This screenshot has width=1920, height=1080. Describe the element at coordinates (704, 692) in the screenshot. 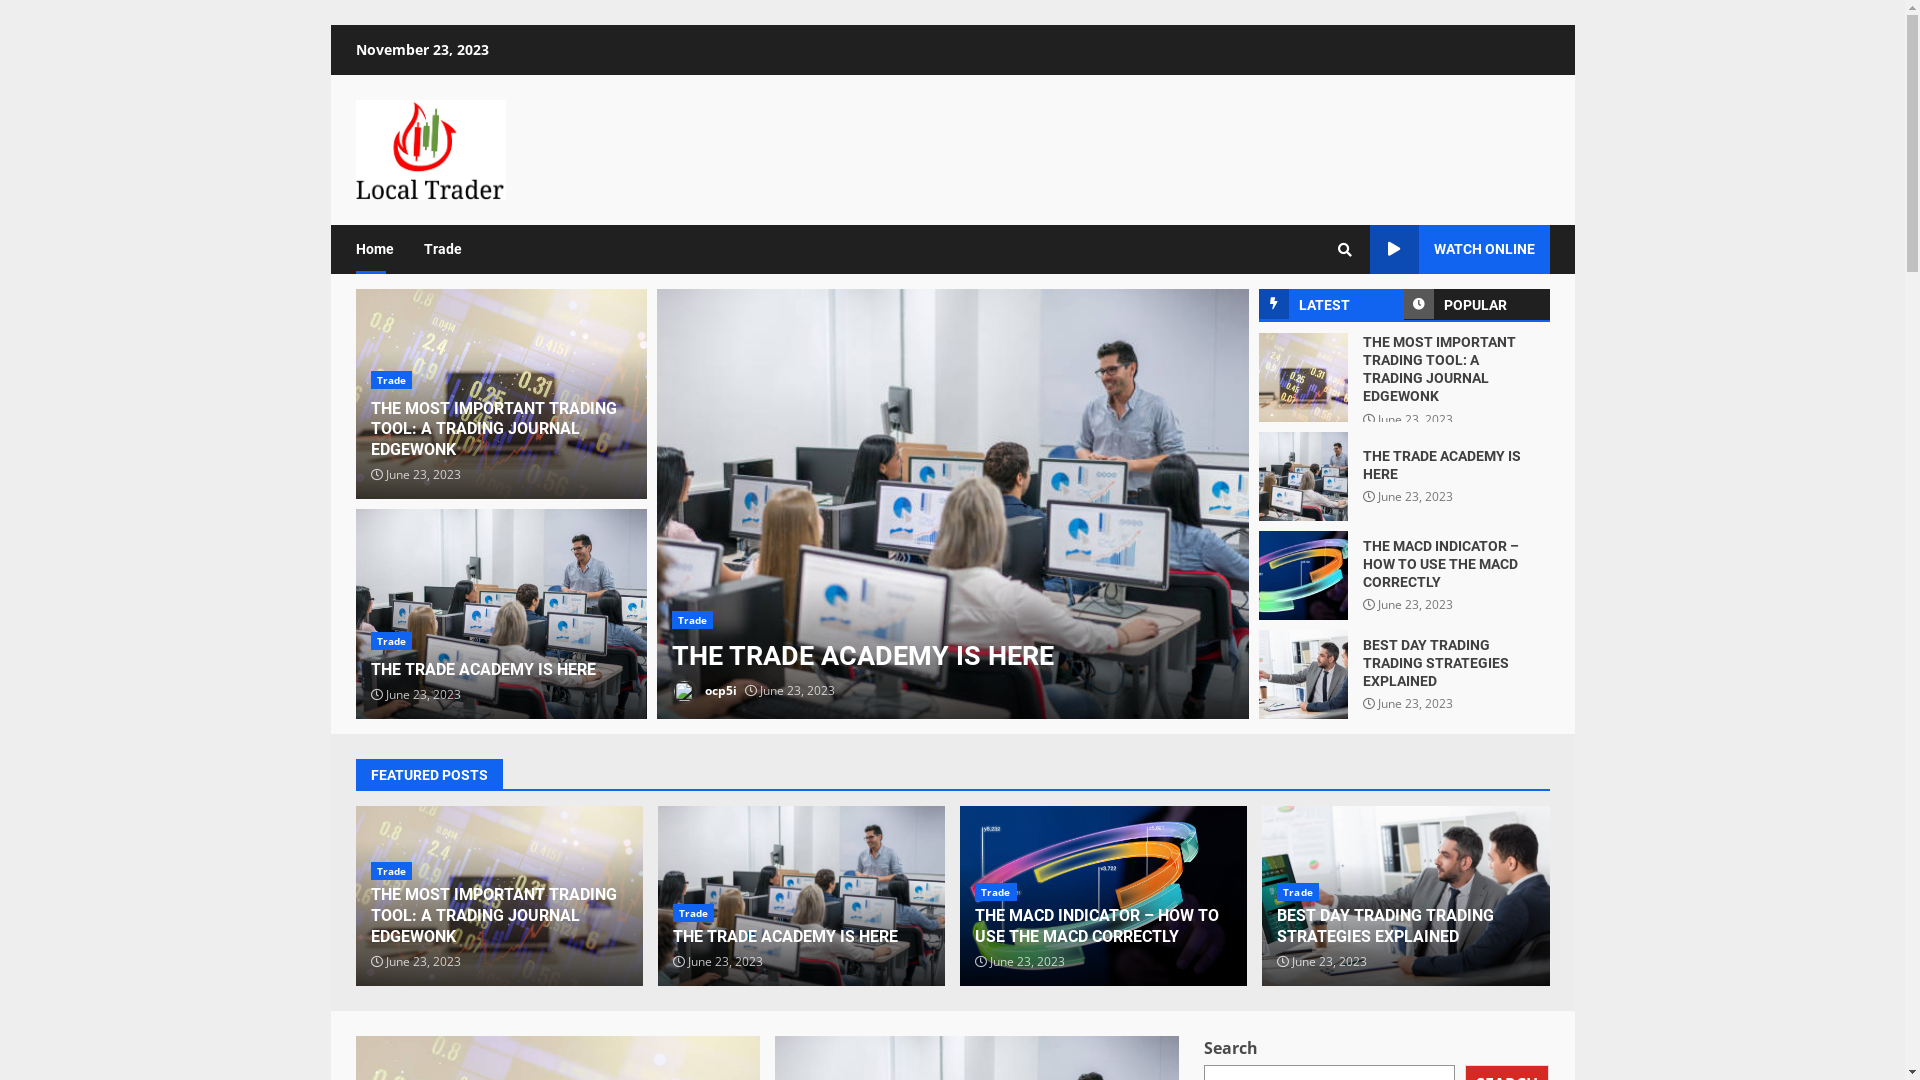

I see `ocp5i` at that location.